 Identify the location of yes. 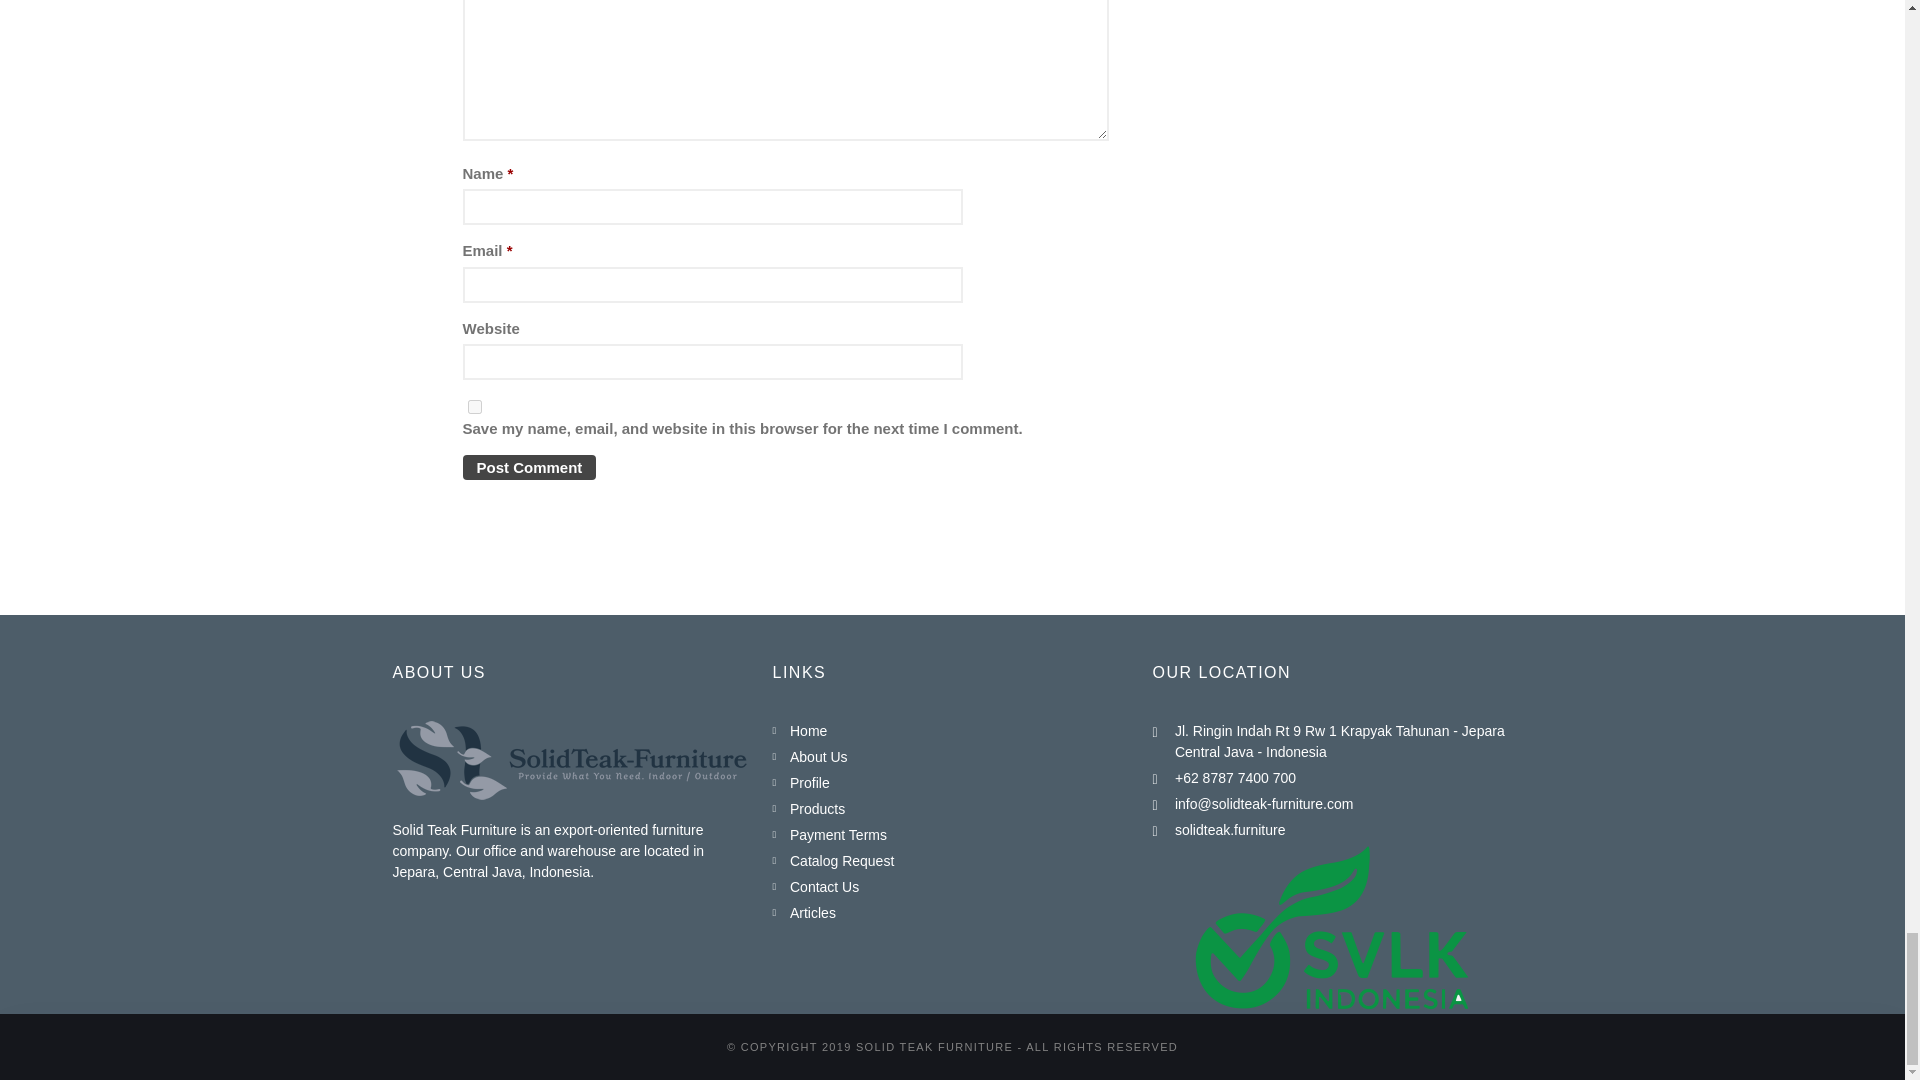
(474, 406).